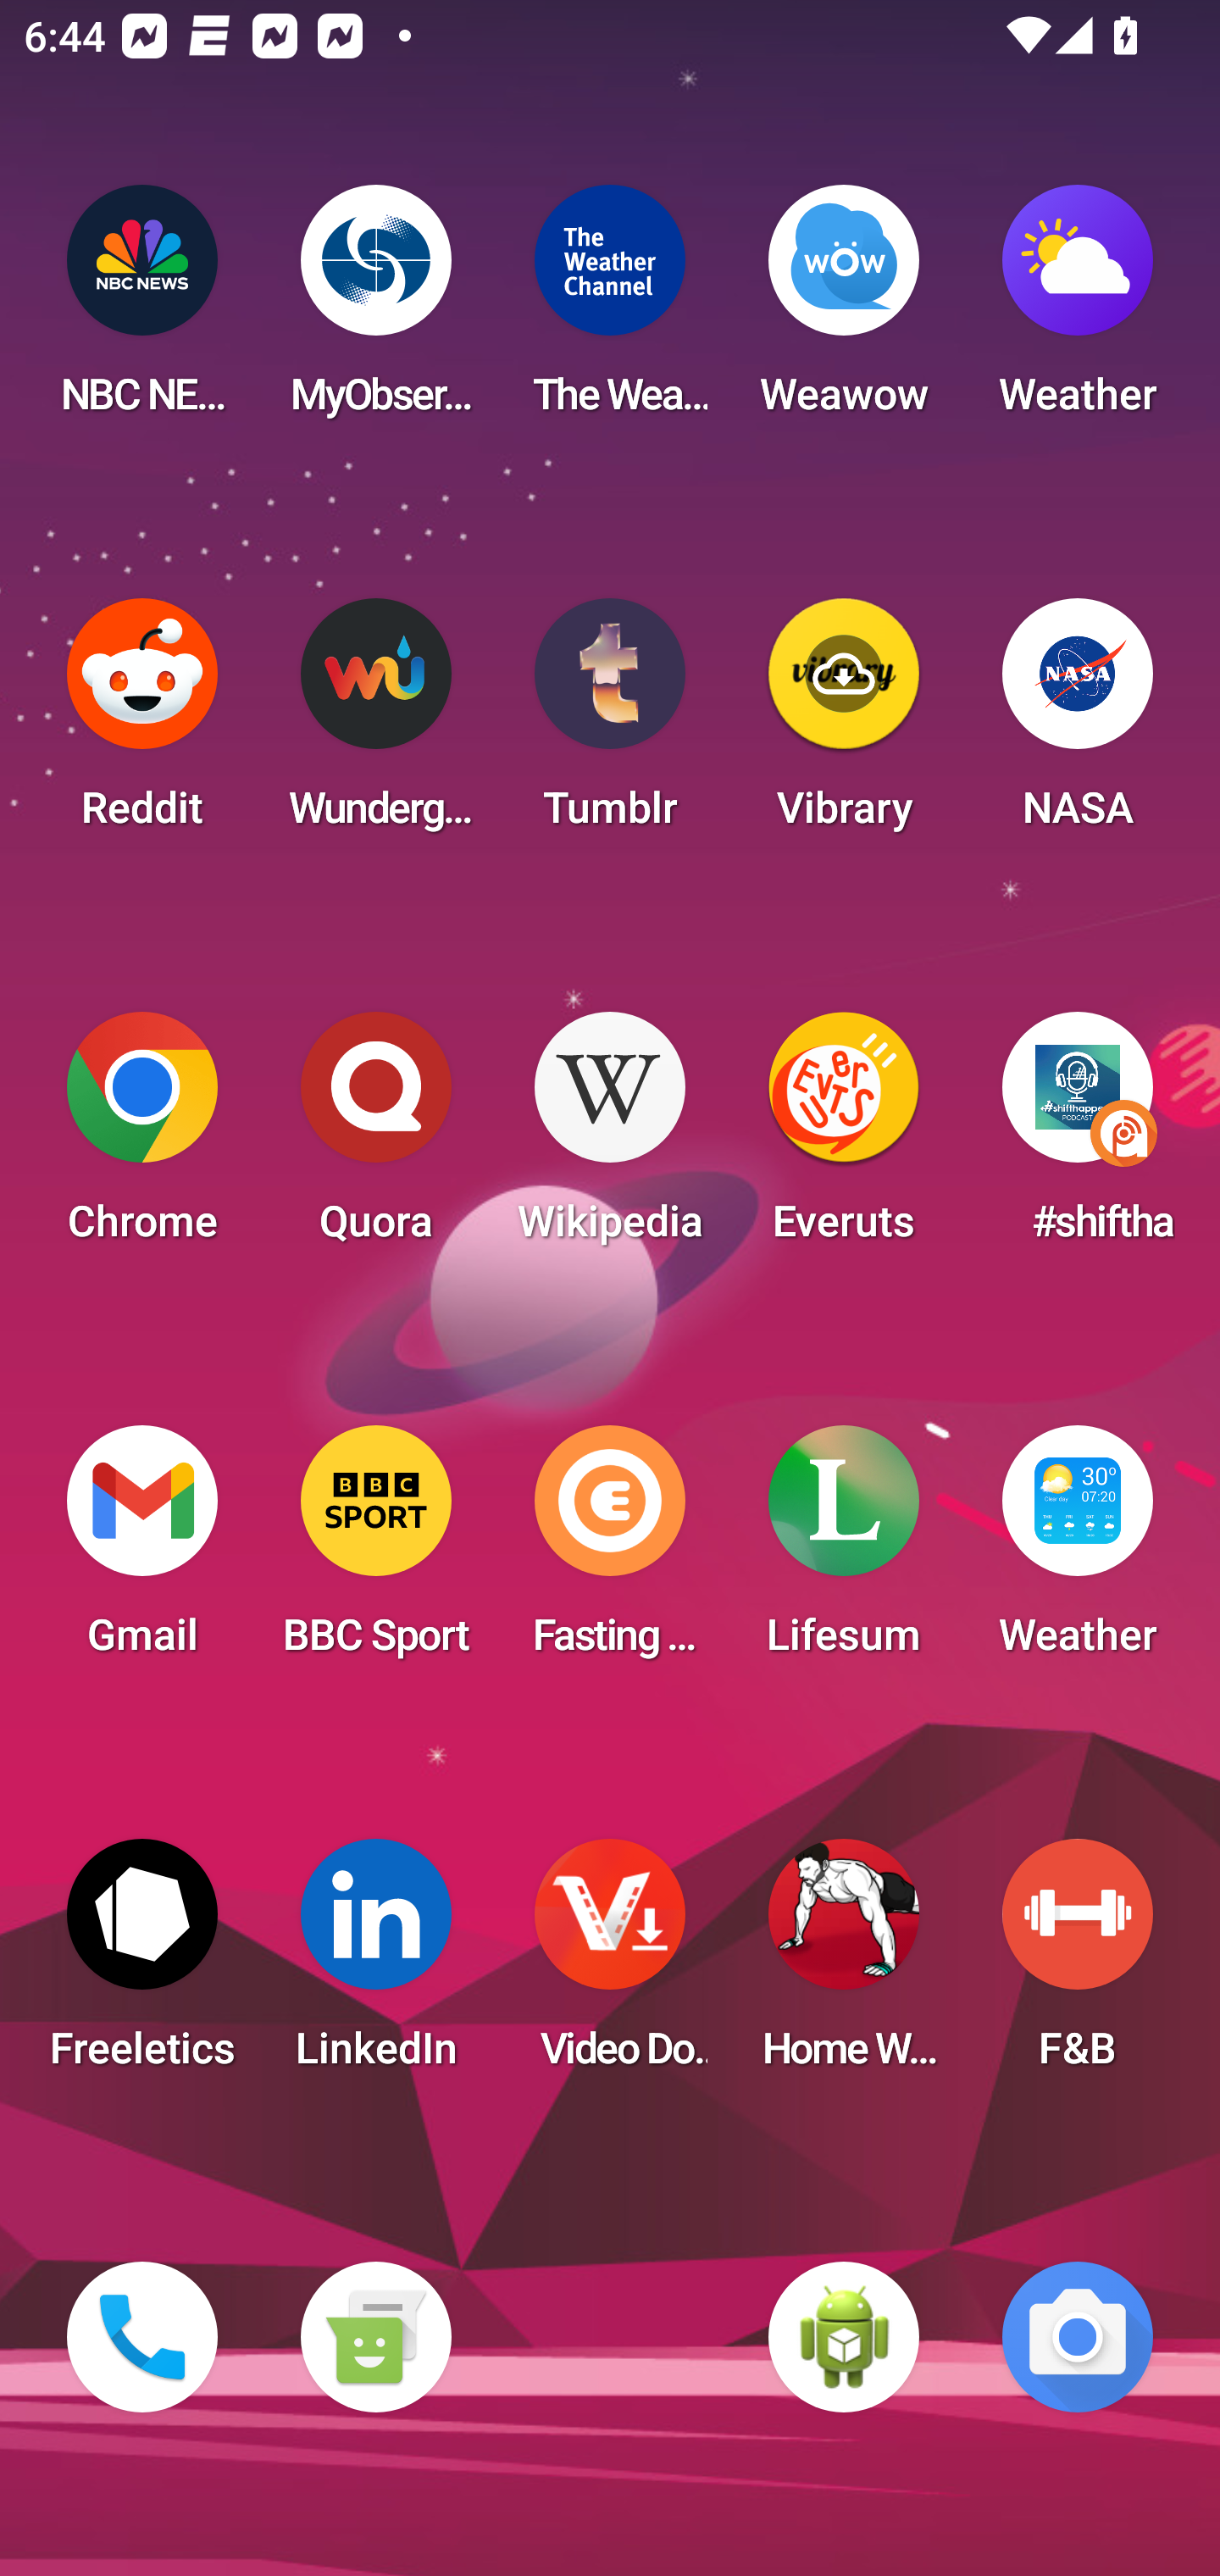 The image size is (1220, 2576). Describe the element at coordinates (1078, 2337) in the screenshot. I see `Camera` at that location.